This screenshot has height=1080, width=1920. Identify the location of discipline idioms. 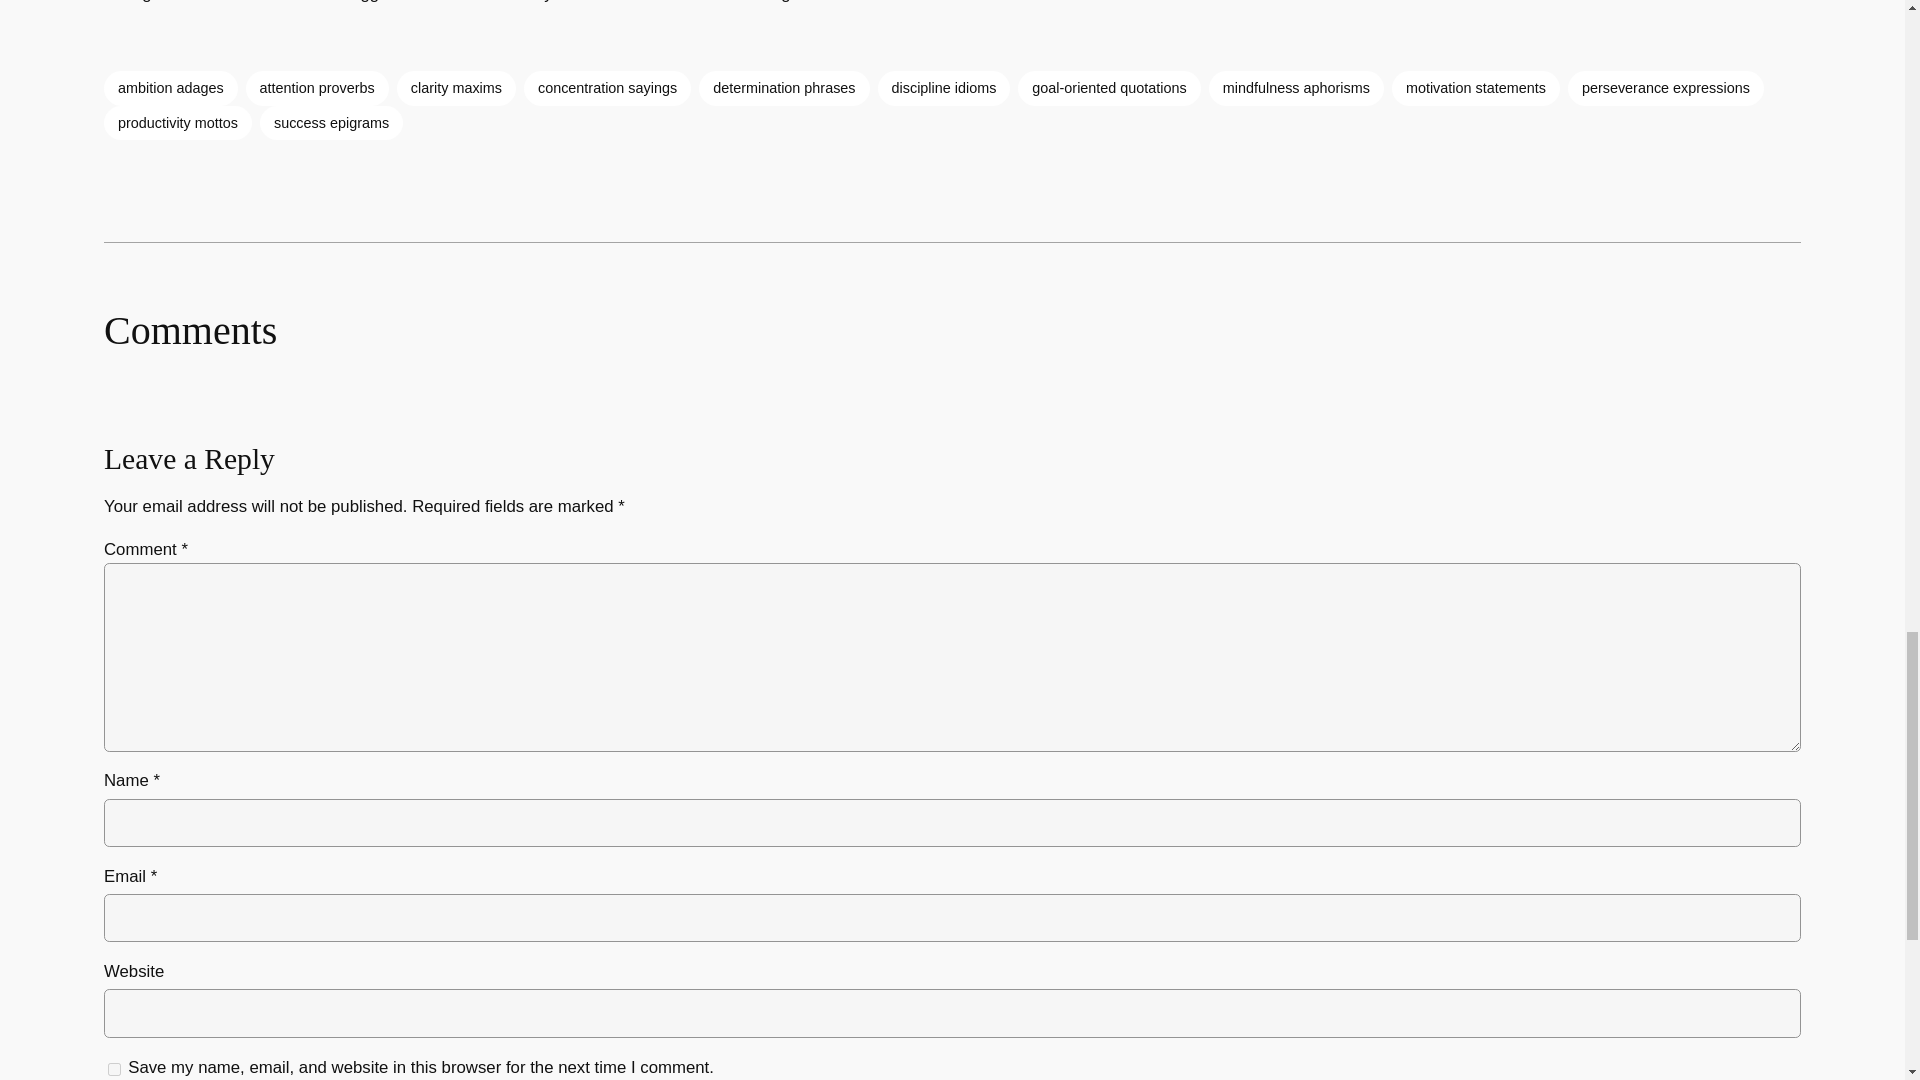
(944, 88).